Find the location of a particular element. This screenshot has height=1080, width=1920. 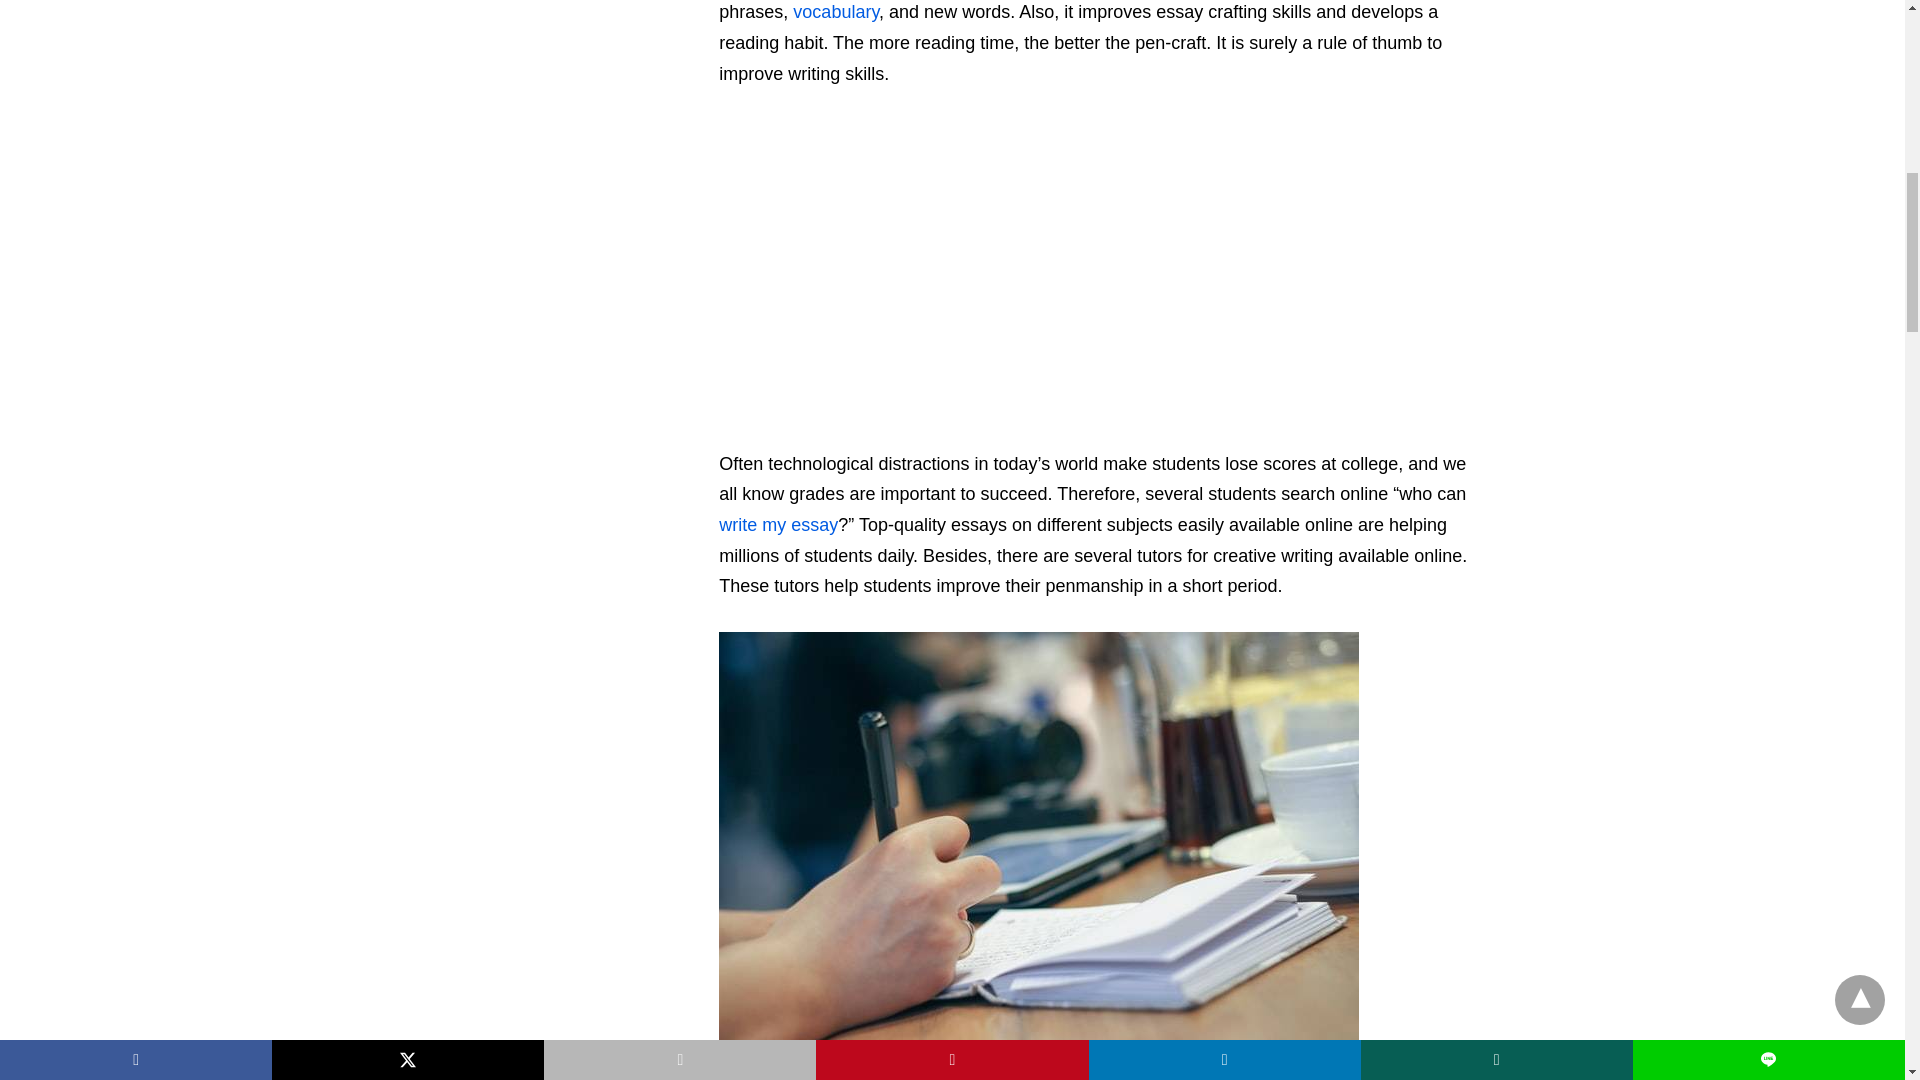

write my essay is located at coordinates (778, 524).